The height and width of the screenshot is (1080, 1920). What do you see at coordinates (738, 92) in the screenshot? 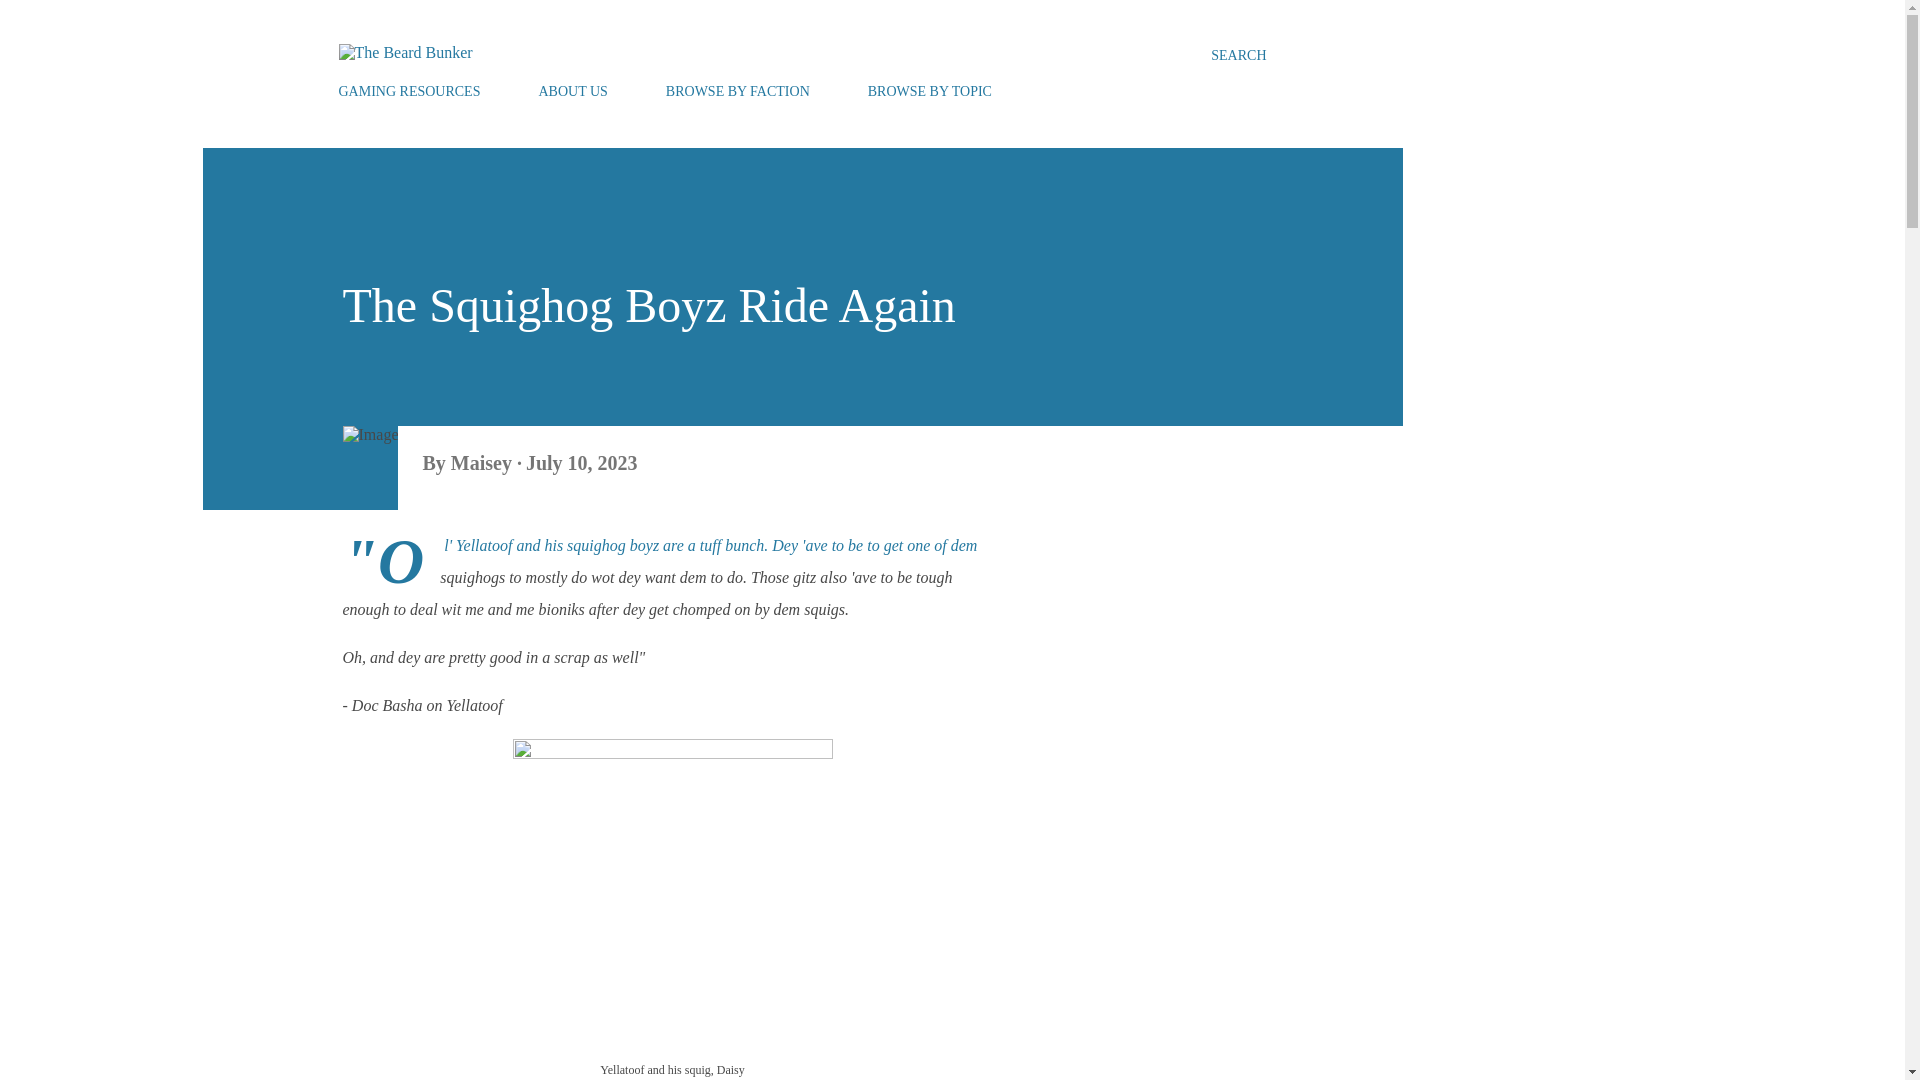
I see `BROWSE BY FACTION` at bounding box center [738, 92].